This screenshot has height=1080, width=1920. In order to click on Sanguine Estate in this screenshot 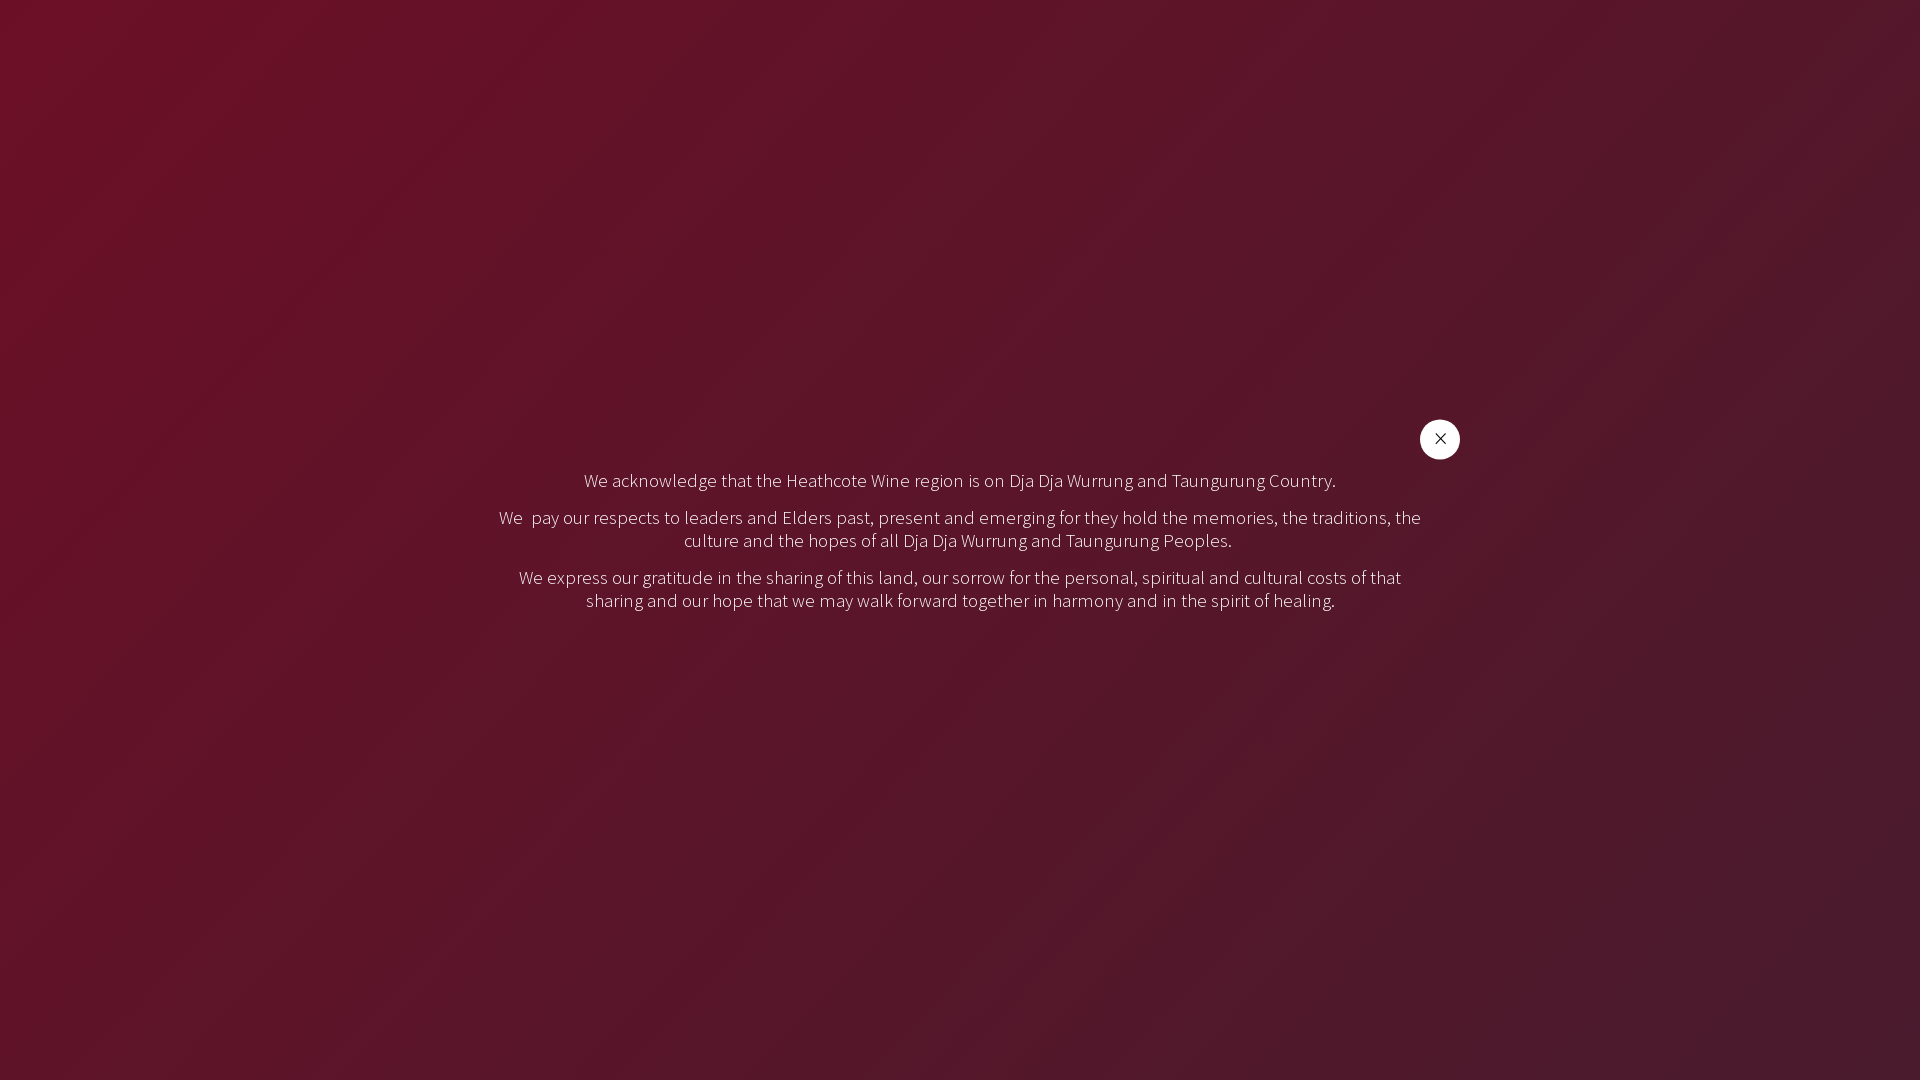, I will do `click(1479, 908)`.